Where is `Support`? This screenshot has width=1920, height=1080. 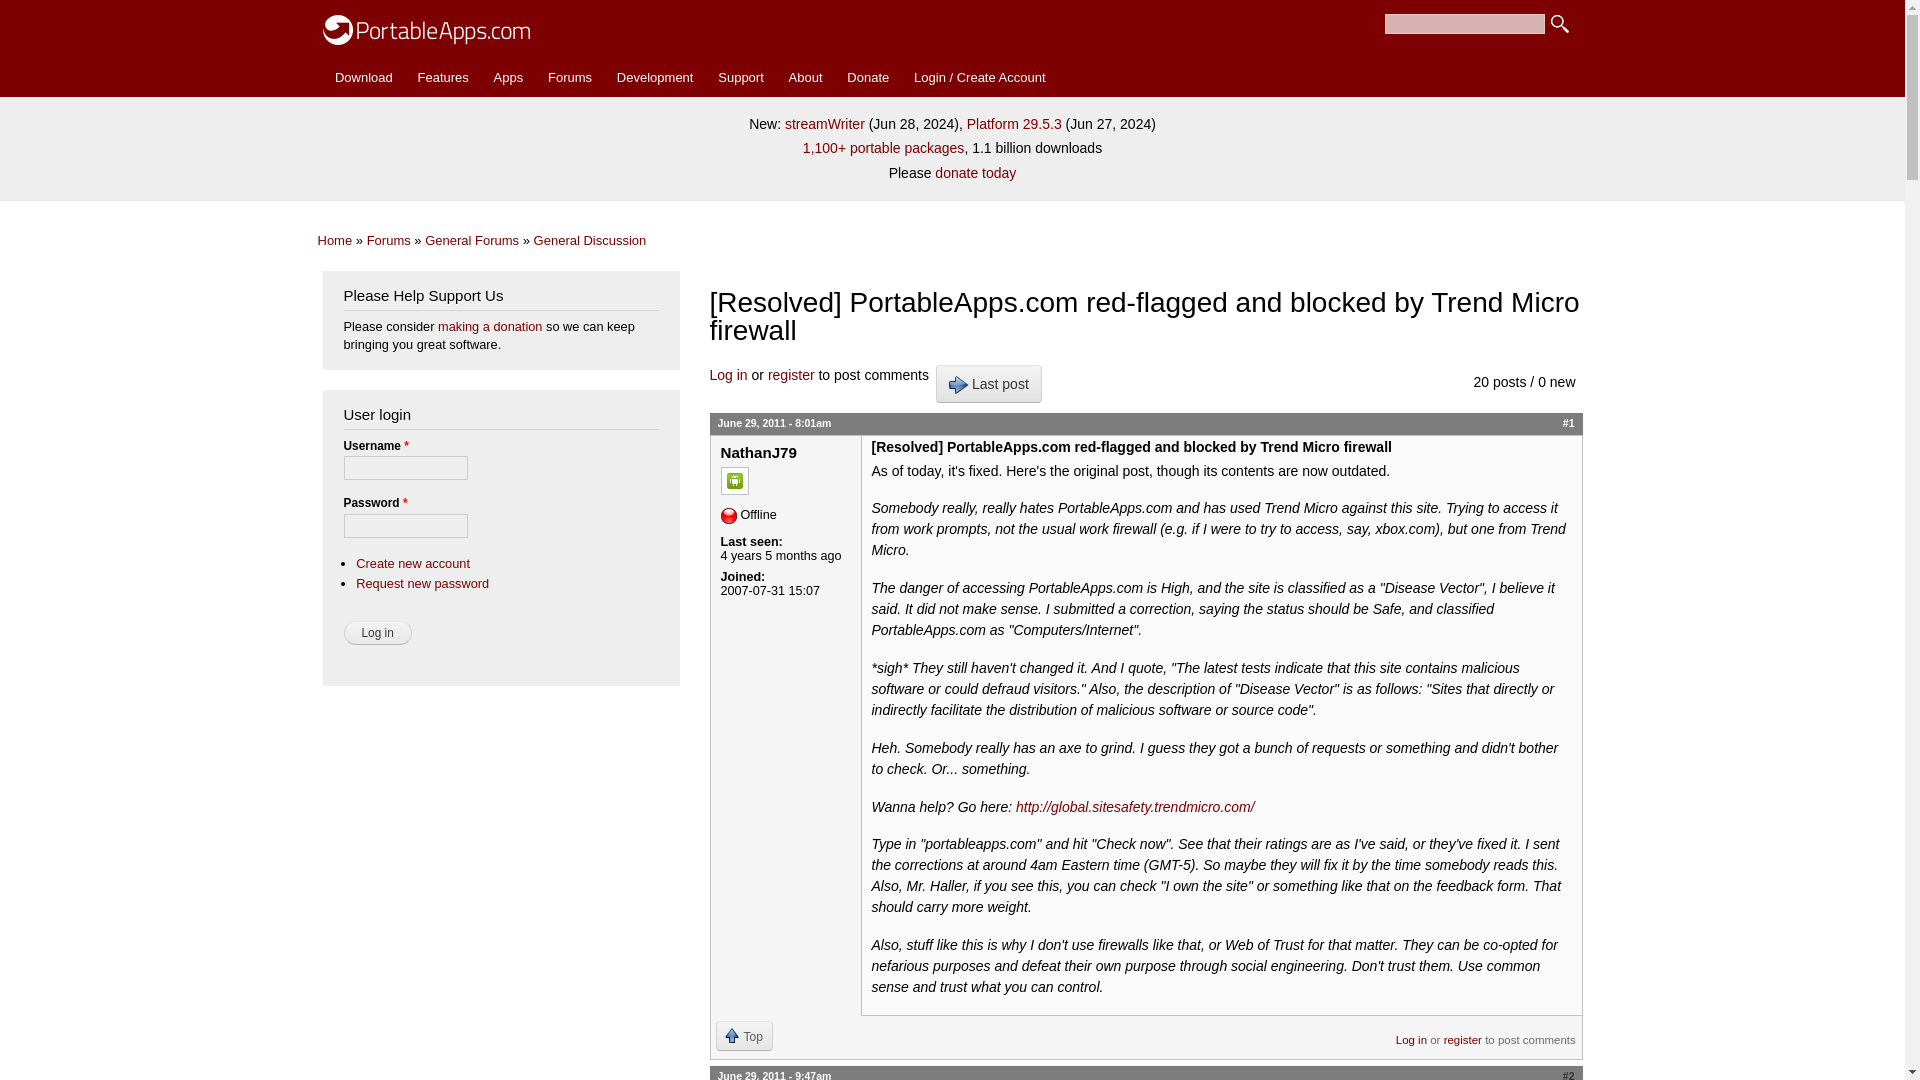
Support is located at coordinates (740, 78).